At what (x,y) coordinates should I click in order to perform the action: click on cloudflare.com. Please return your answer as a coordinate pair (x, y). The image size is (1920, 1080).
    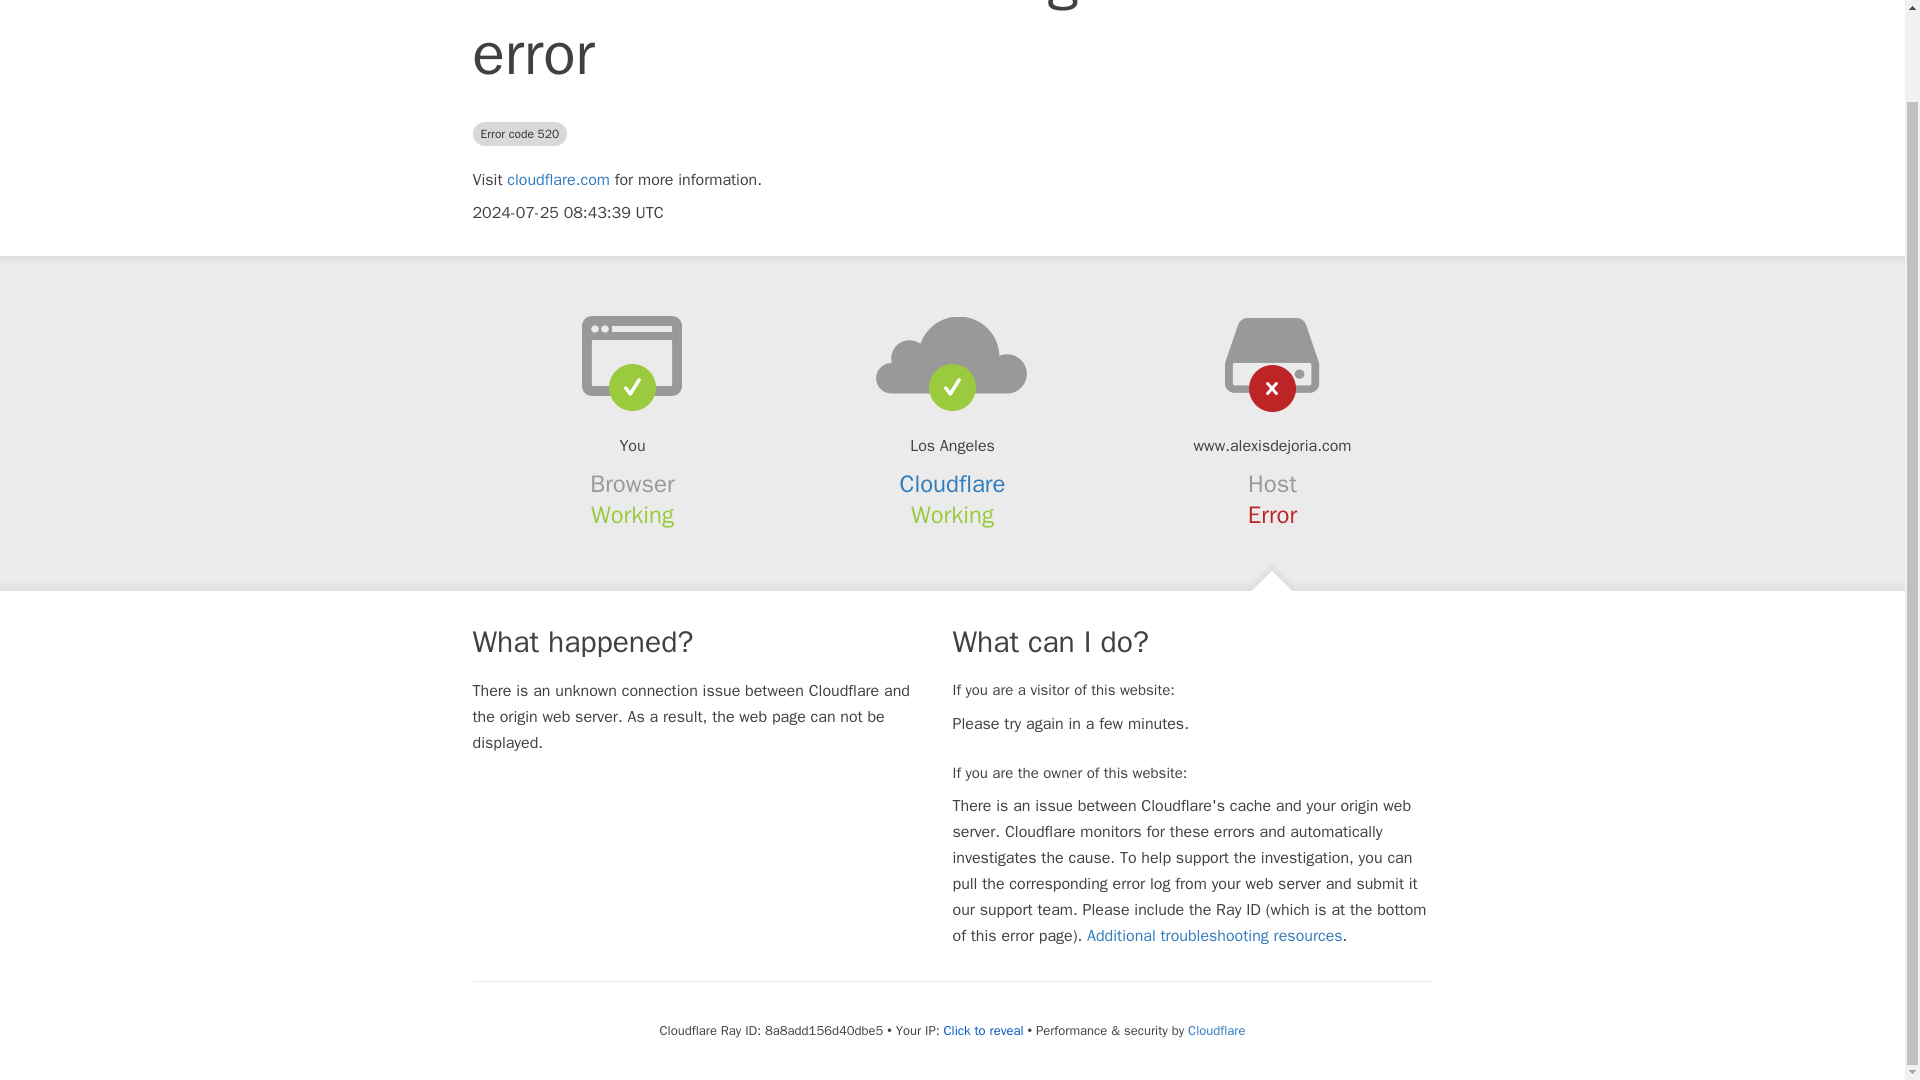
    Looking at the image, I should click on (558, 180).